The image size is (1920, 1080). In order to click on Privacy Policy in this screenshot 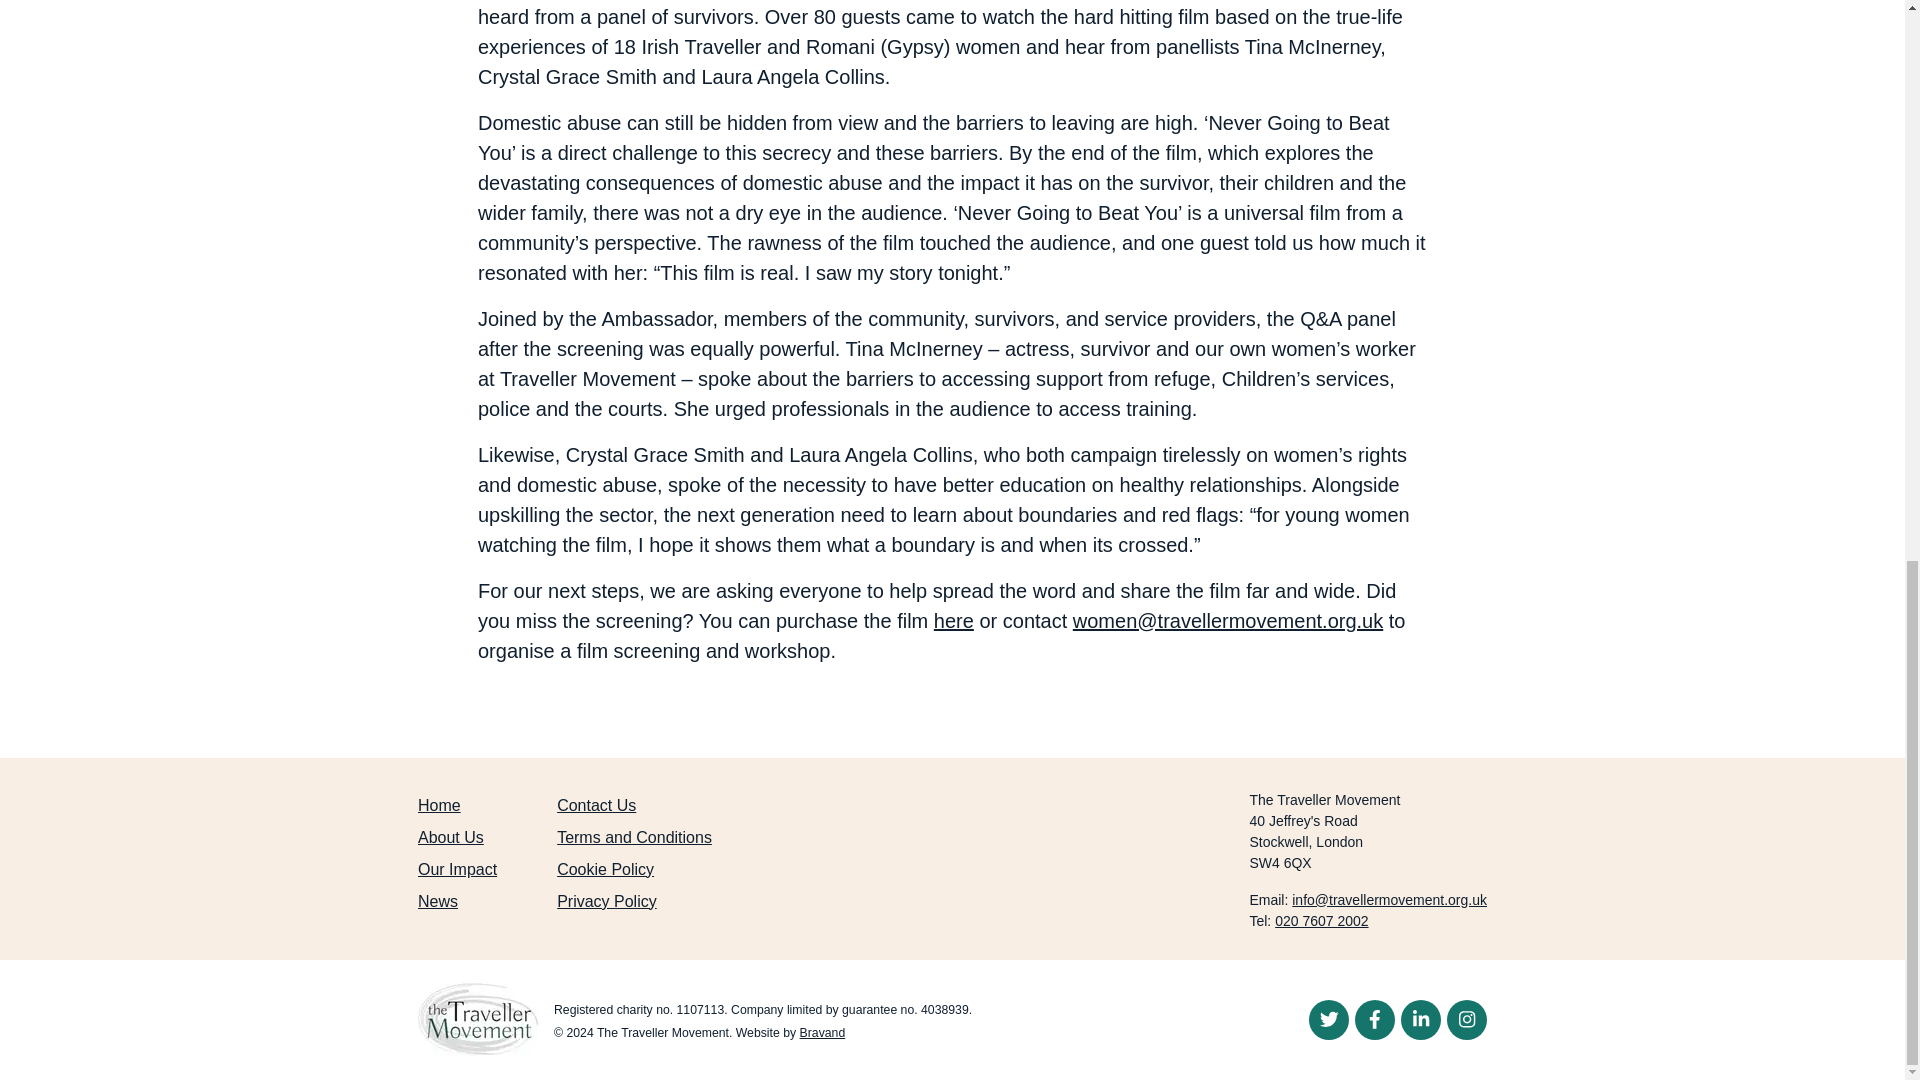, I will do `click(606, 902)`.